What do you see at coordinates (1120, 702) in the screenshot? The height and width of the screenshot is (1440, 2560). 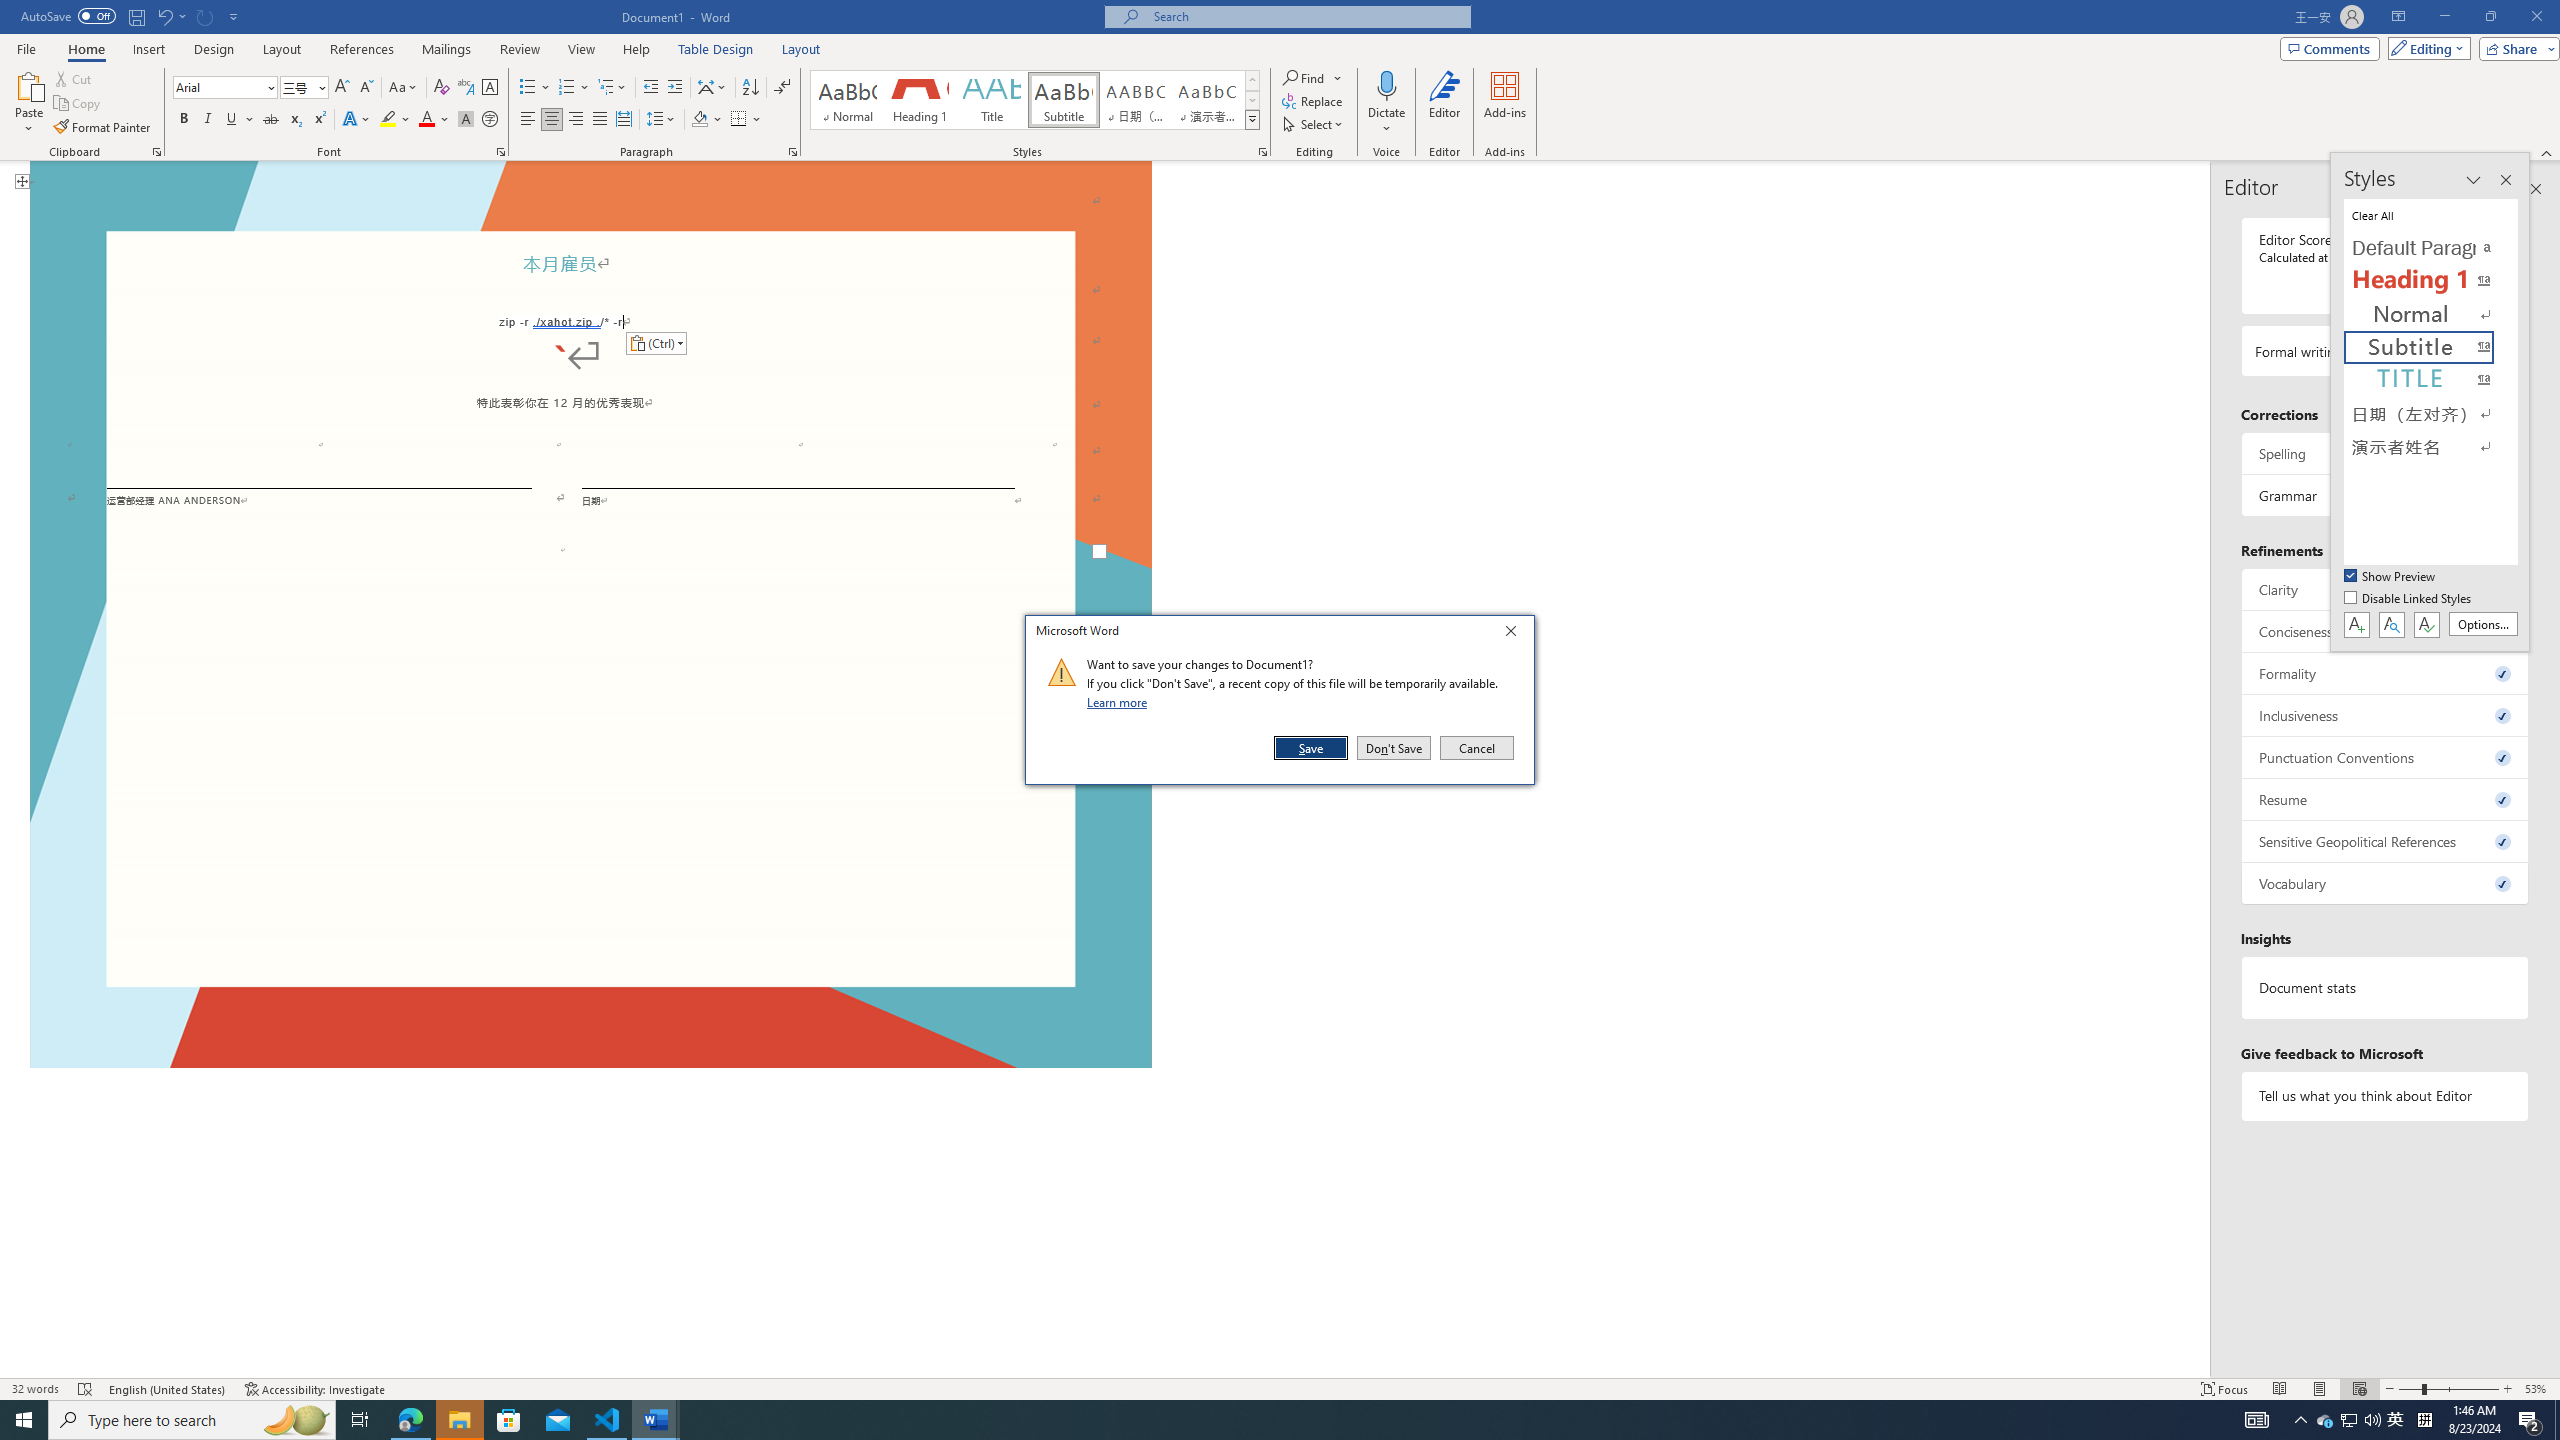 I see `Learn more` at bounding box center [1120, 702].